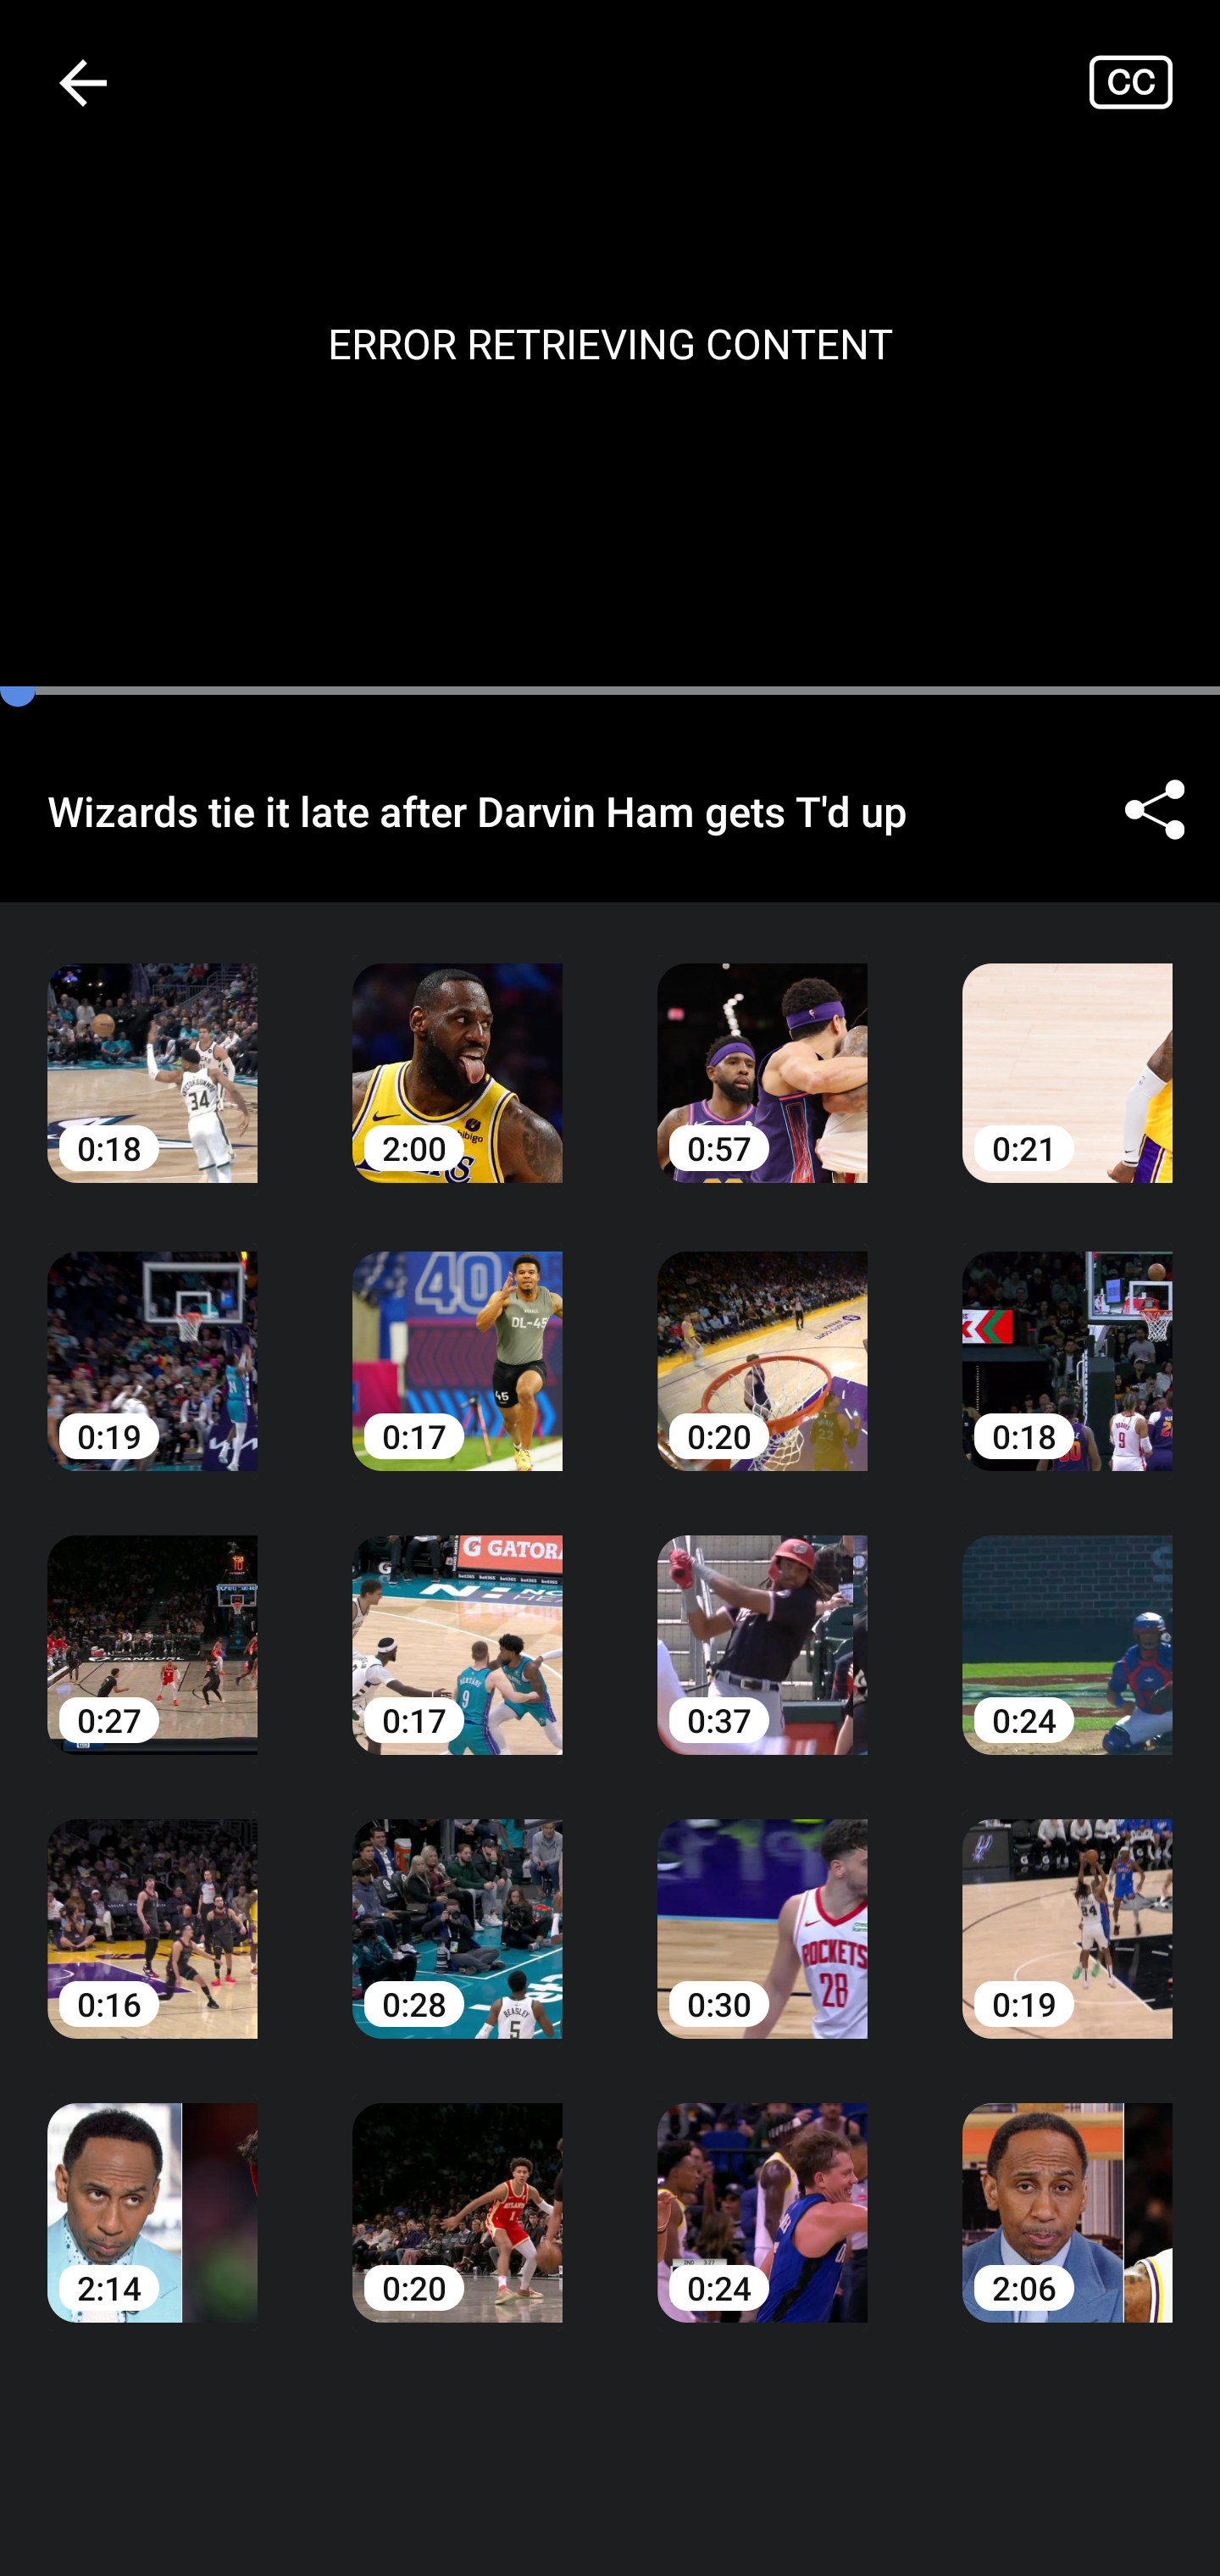 The width and height of the screenshot is (1220, 2576). What do you see at coordinates (762, 1336) in the screenshot?
I see `0:20` at bounding box center [762, 1336].